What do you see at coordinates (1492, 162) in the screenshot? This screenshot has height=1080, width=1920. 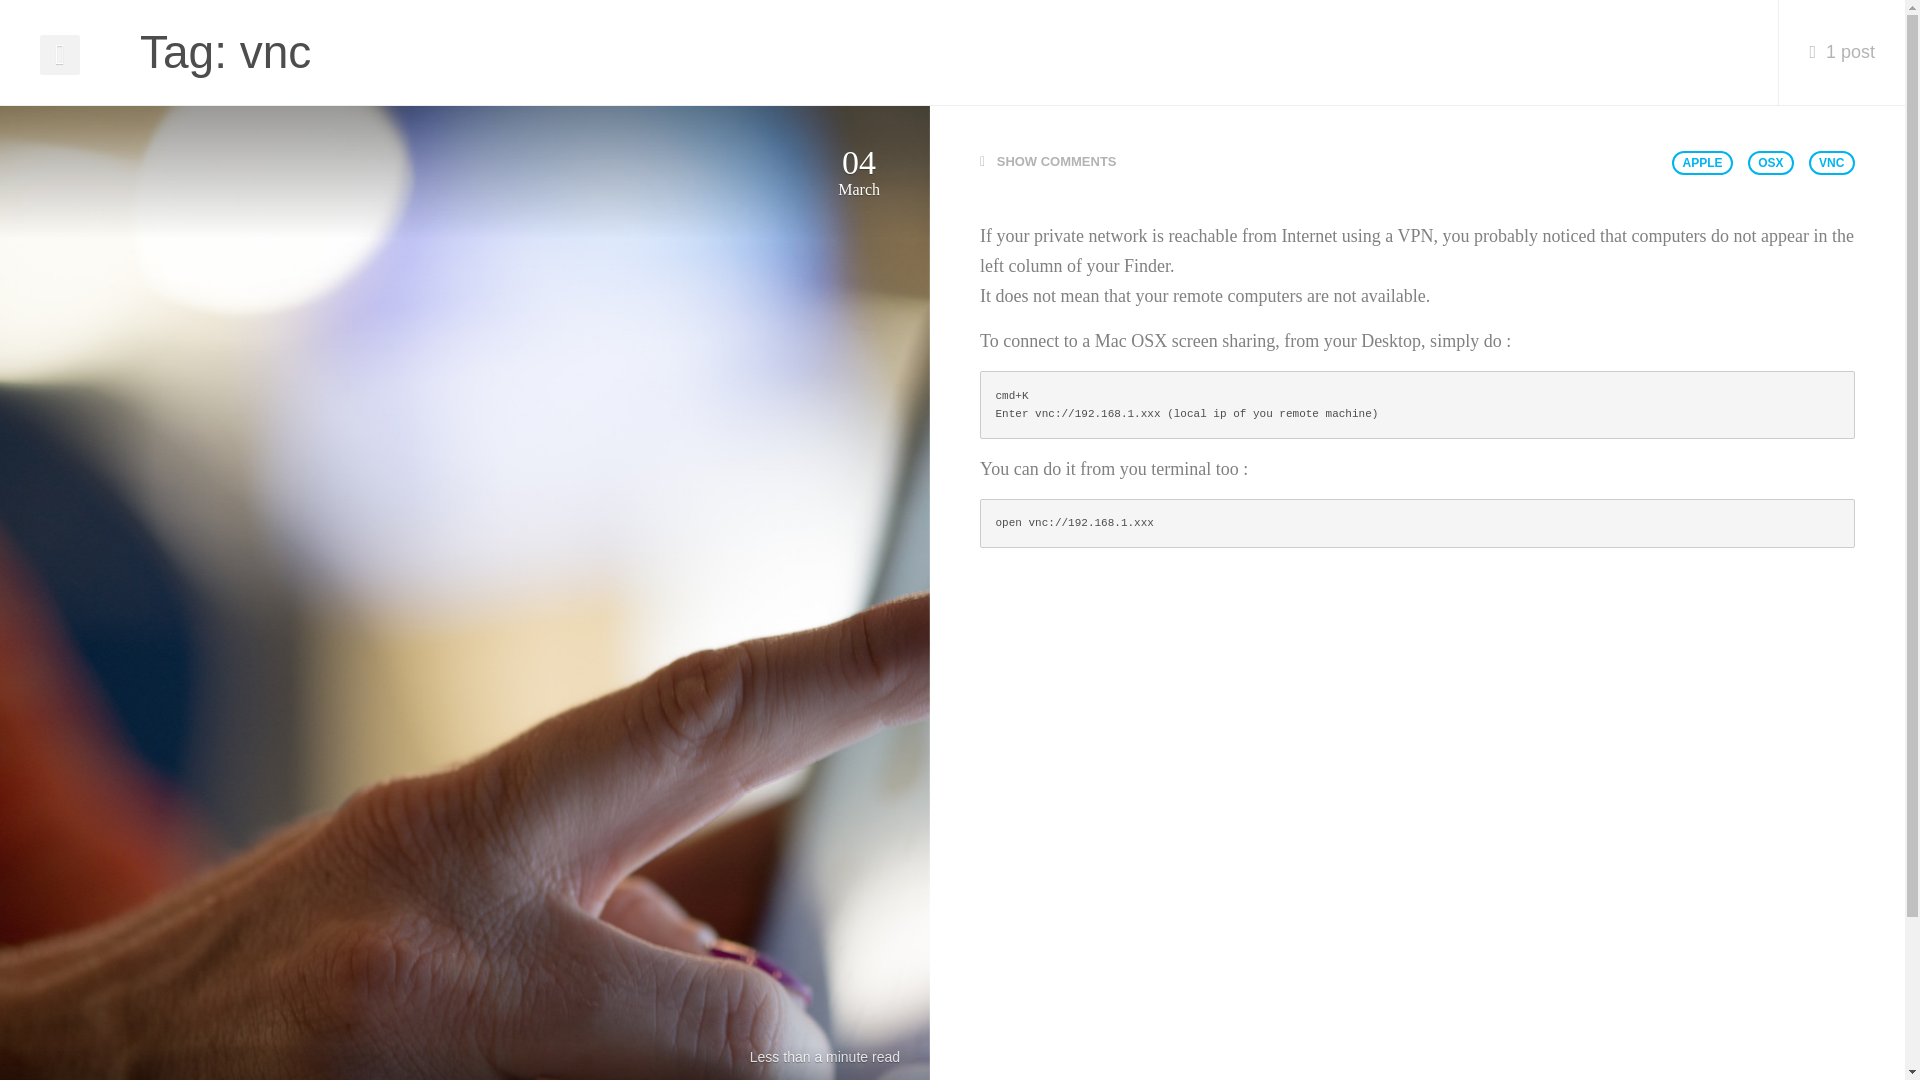 I see `SHOW COMMENTS` at bounding box center [1492, 162].